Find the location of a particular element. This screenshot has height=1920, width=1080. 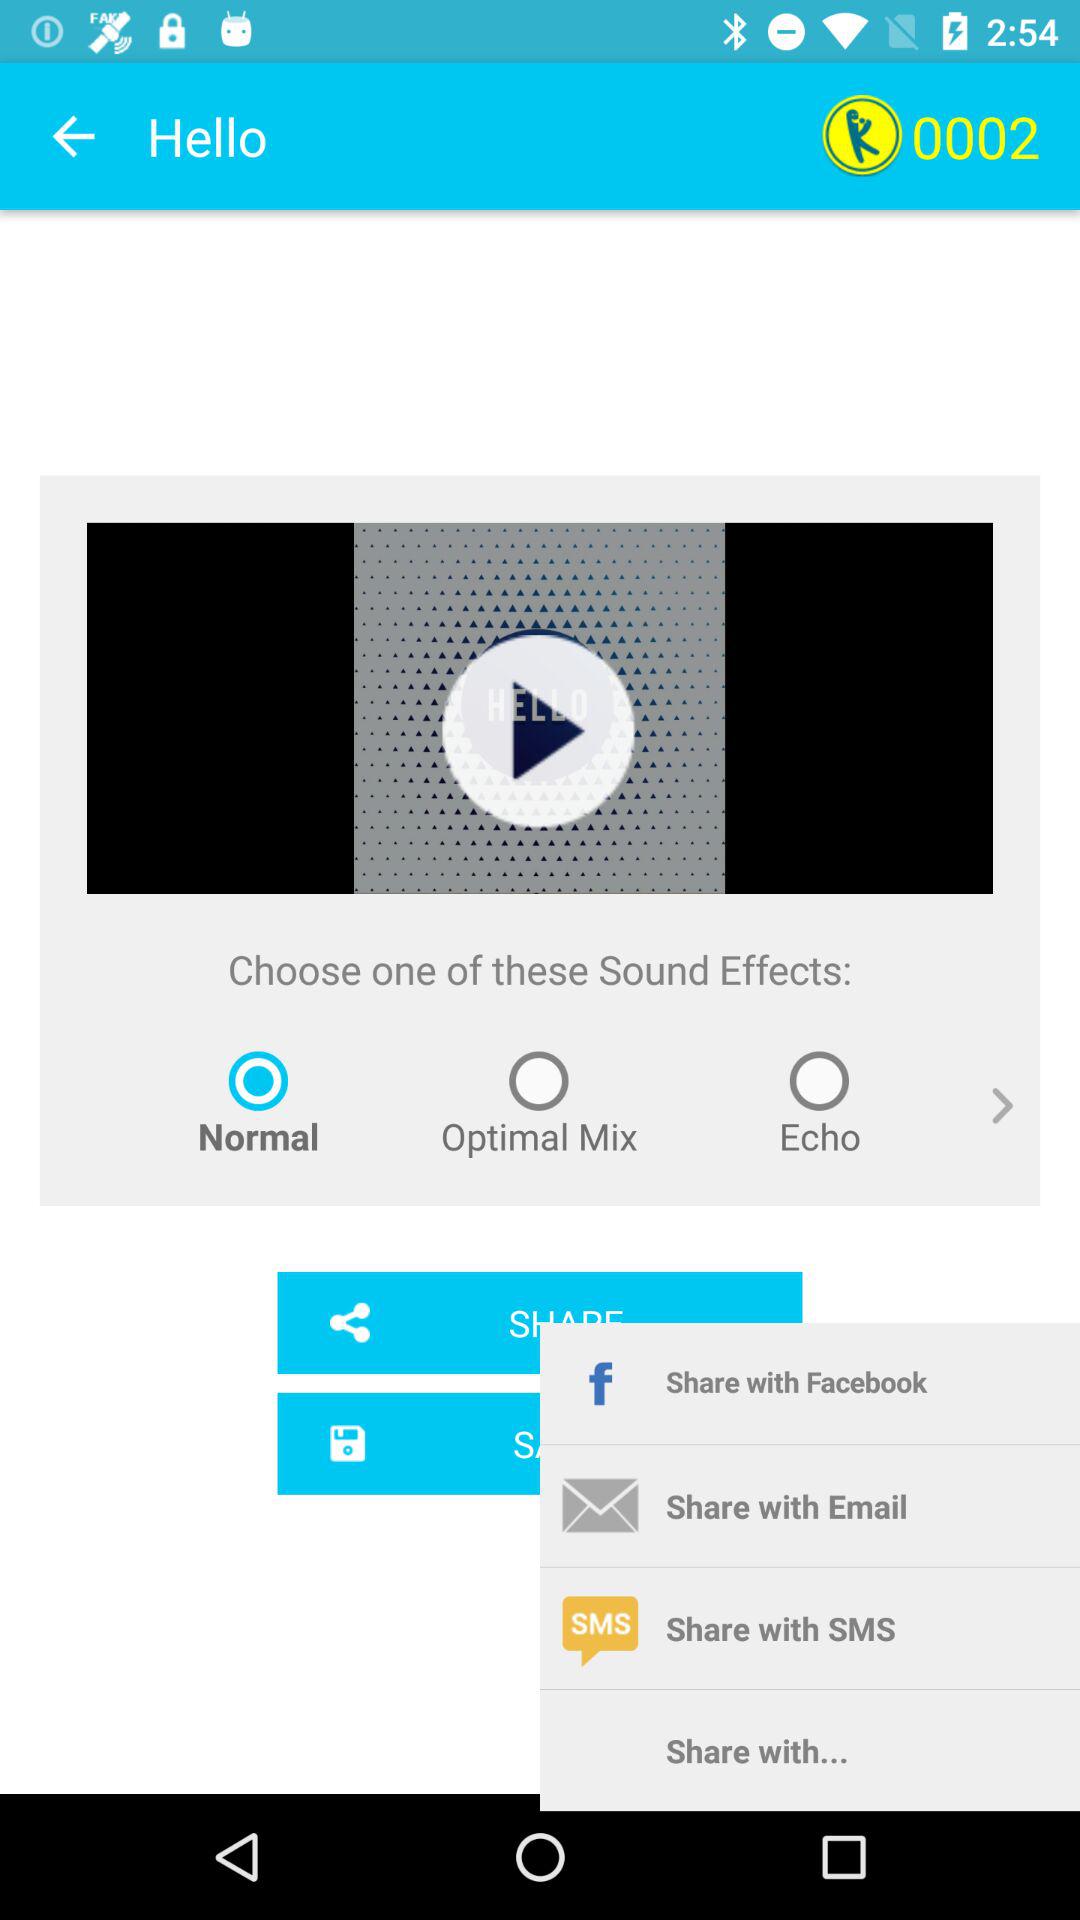

choose the save is located at coordinates (540, 1443).